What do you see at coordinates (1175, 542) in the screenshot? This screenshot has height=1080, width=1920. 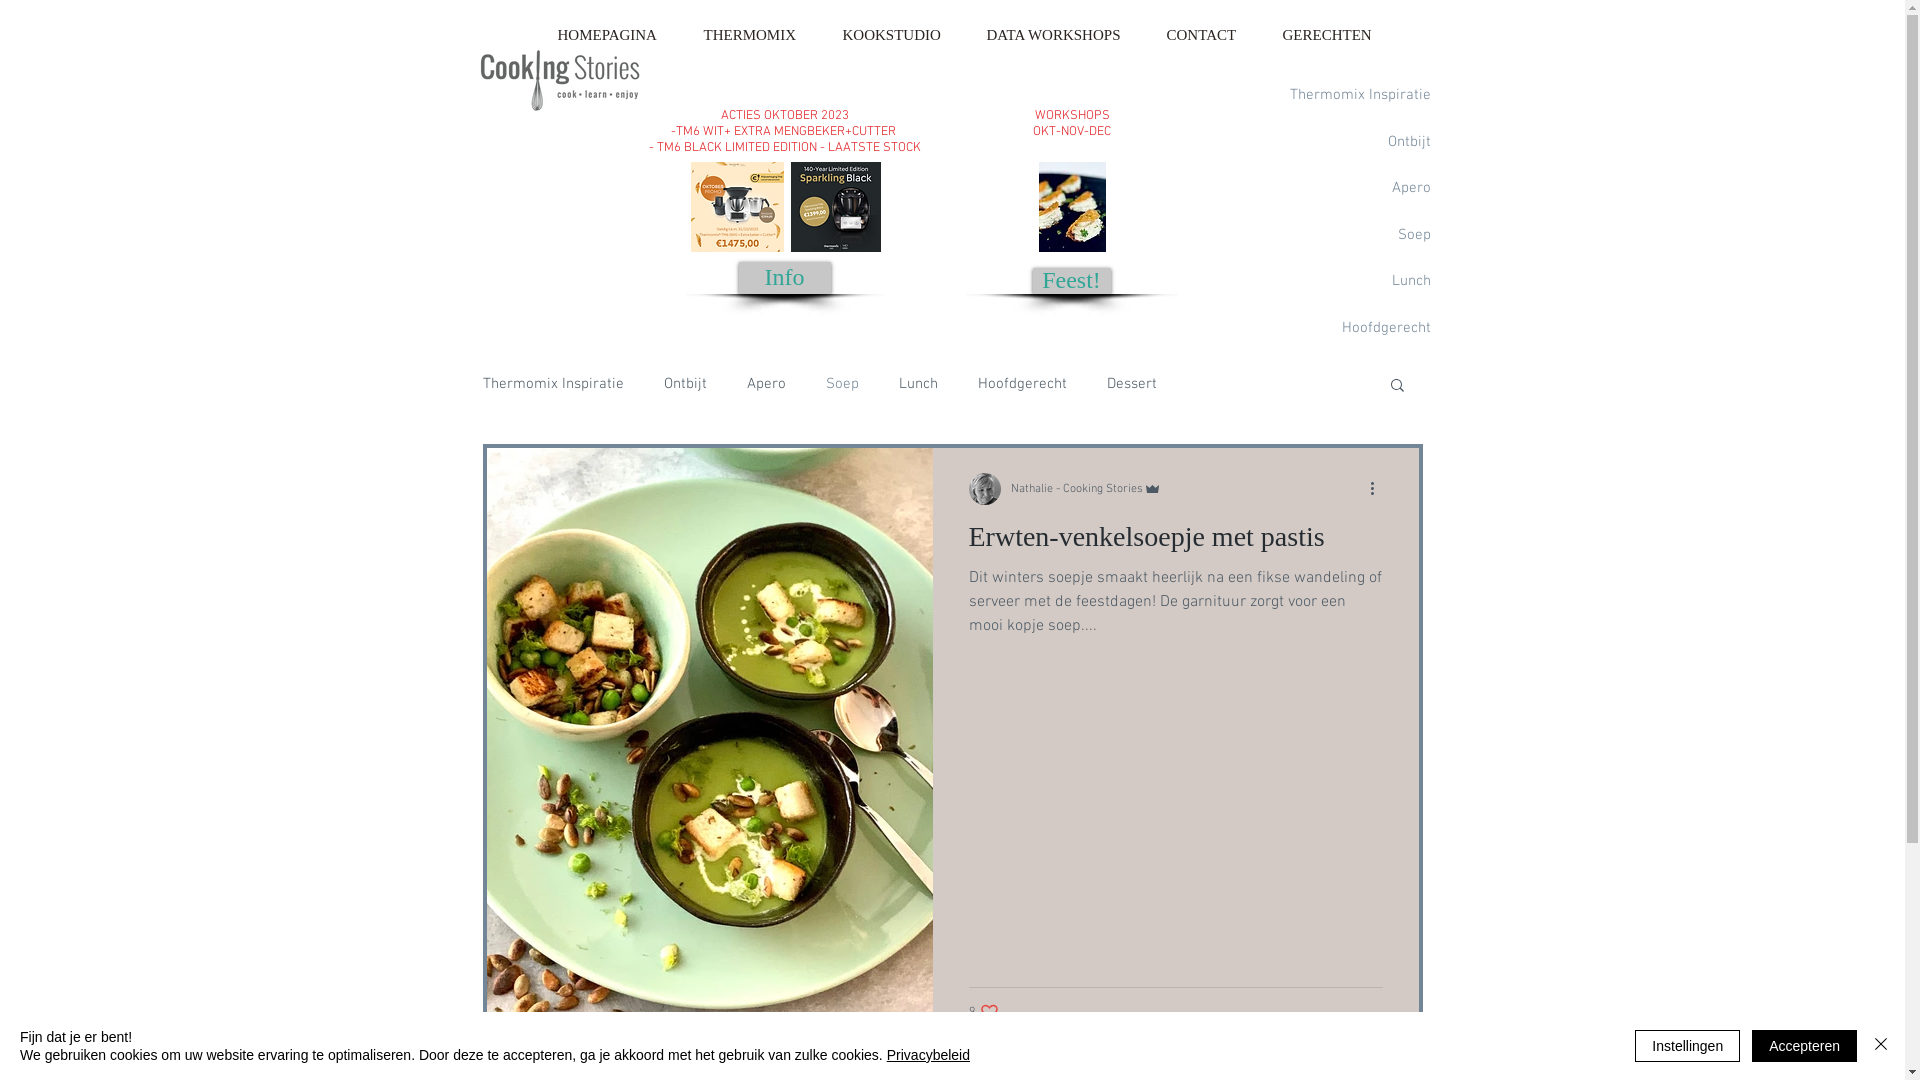 I see `Erwten-venkelsoepje met pastis` at bounding box center [1175, 542].